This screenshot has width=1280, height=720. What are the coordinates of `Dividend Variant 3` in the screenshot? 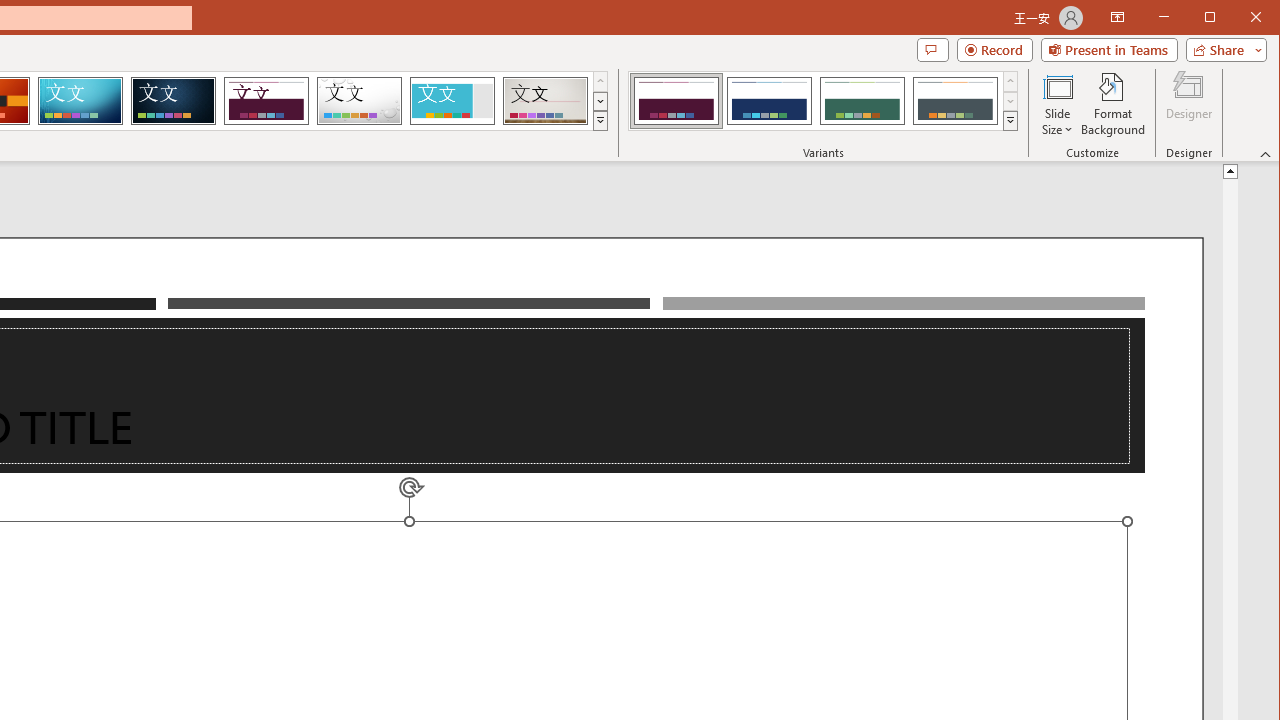 It's located at (862, 100).